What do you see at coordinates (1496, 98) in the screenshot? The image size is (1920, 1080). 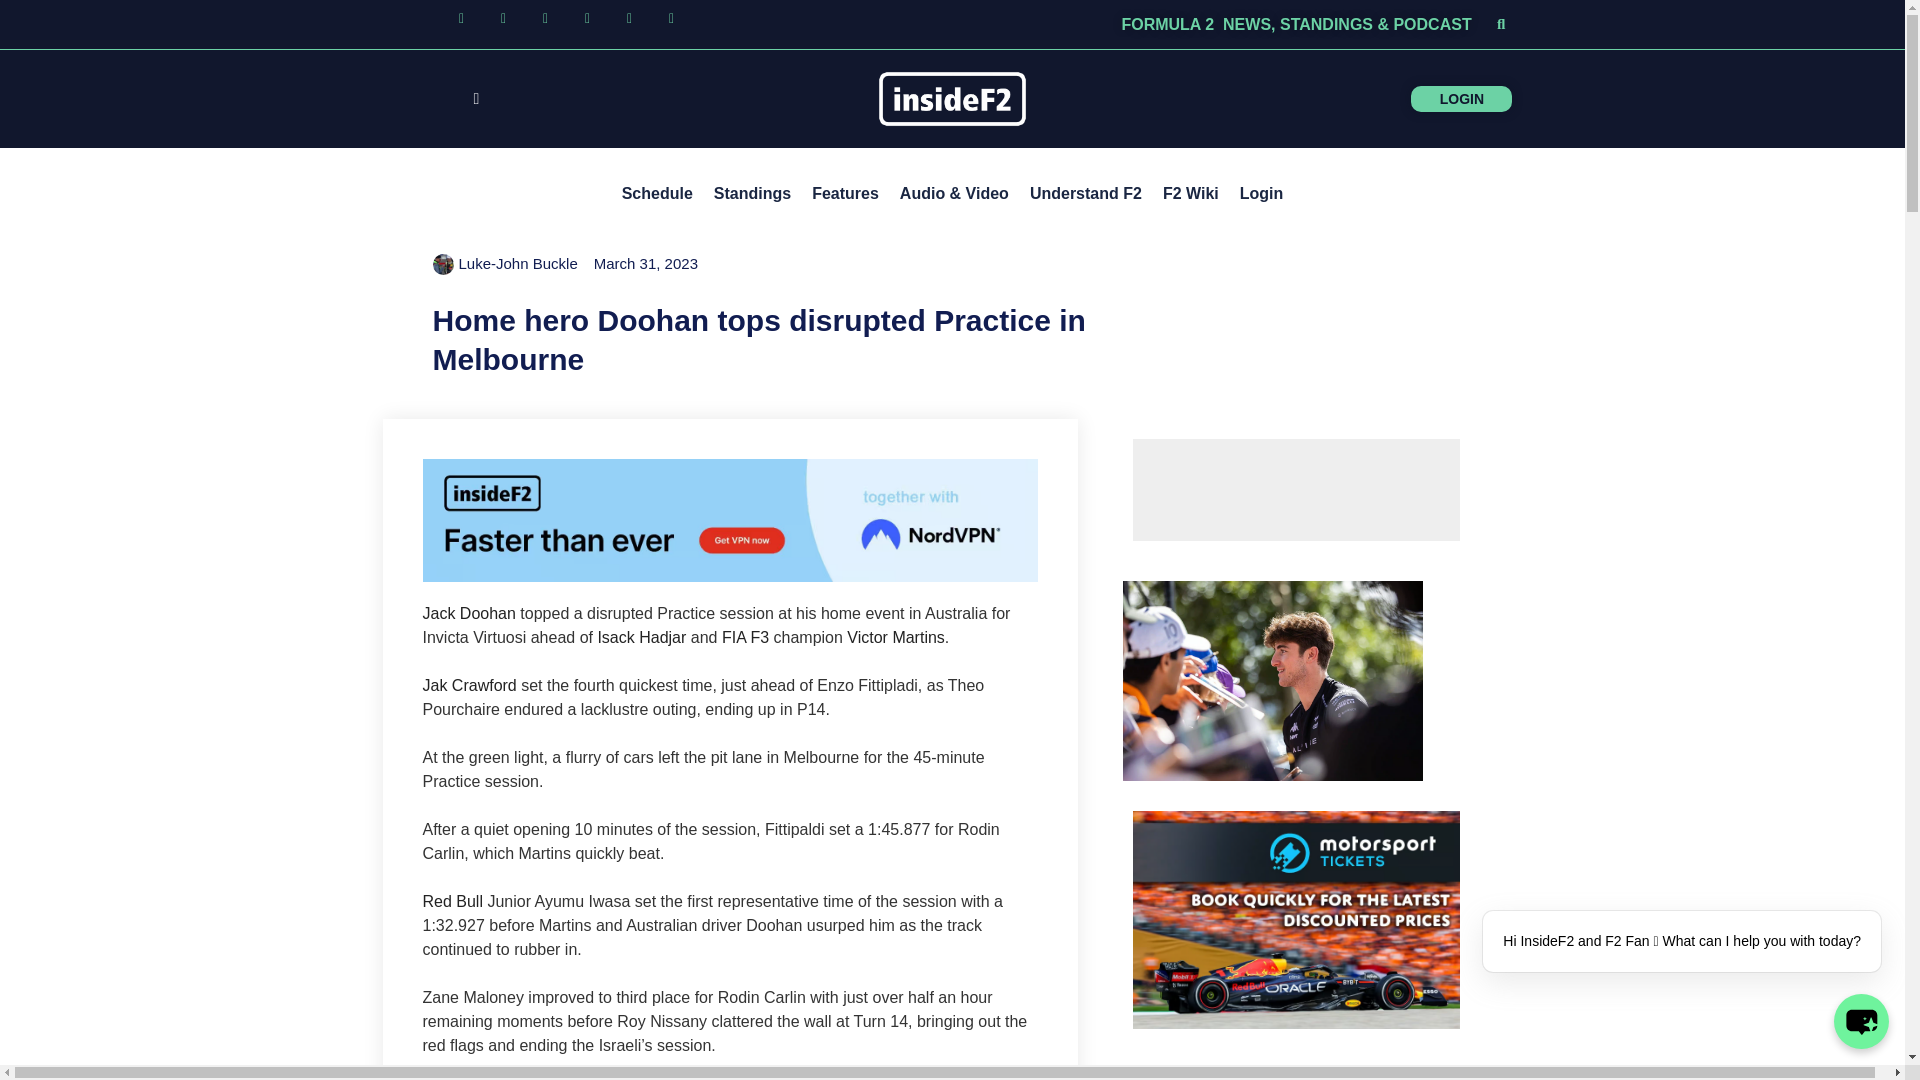 I see `LOGIN` at bounding box center [1496, 98].